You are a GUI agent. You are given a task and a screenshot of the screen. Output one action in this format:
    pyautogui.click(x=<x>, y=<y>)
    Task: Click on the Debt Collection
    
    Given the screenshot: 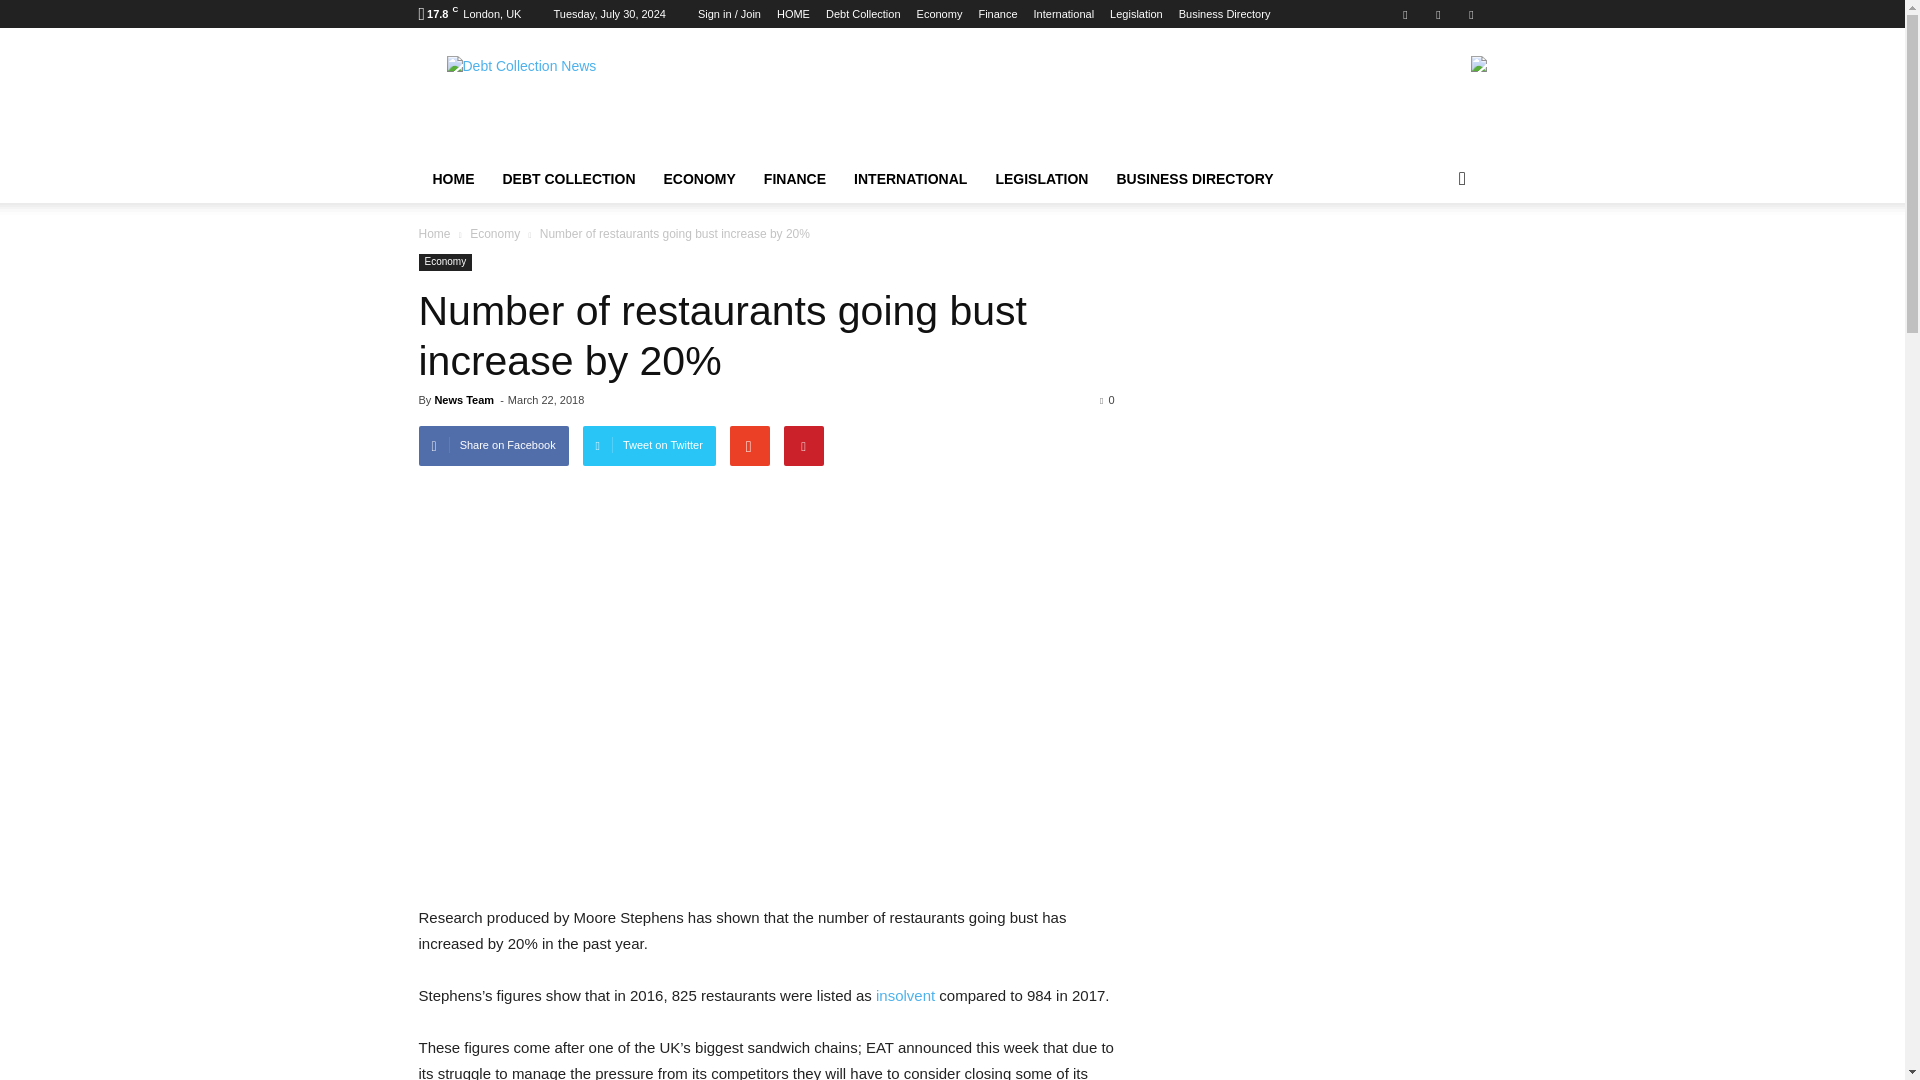 What is the action you would take?
    pyautogui.click(x=862, y=14)
    